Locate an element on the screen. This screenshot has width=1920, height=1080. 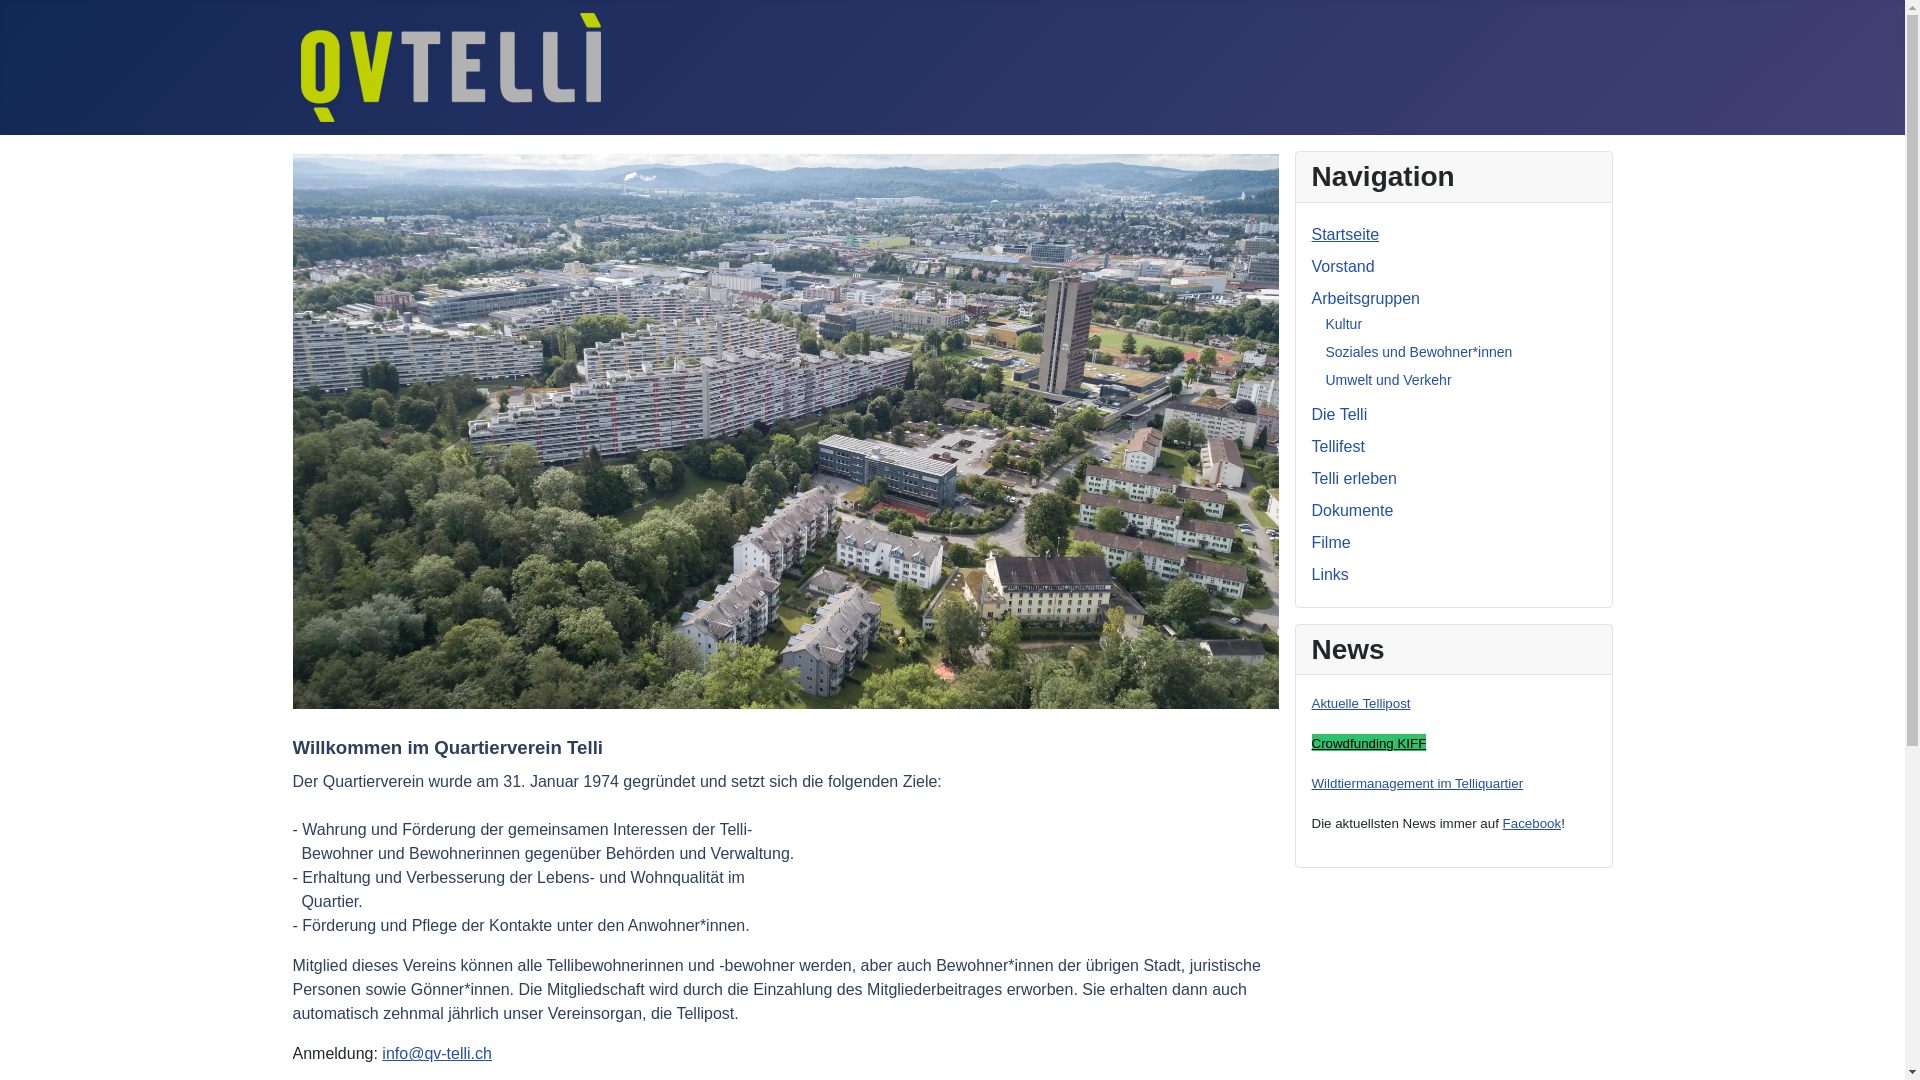
Startseite is located at coordinates (1346, 234).